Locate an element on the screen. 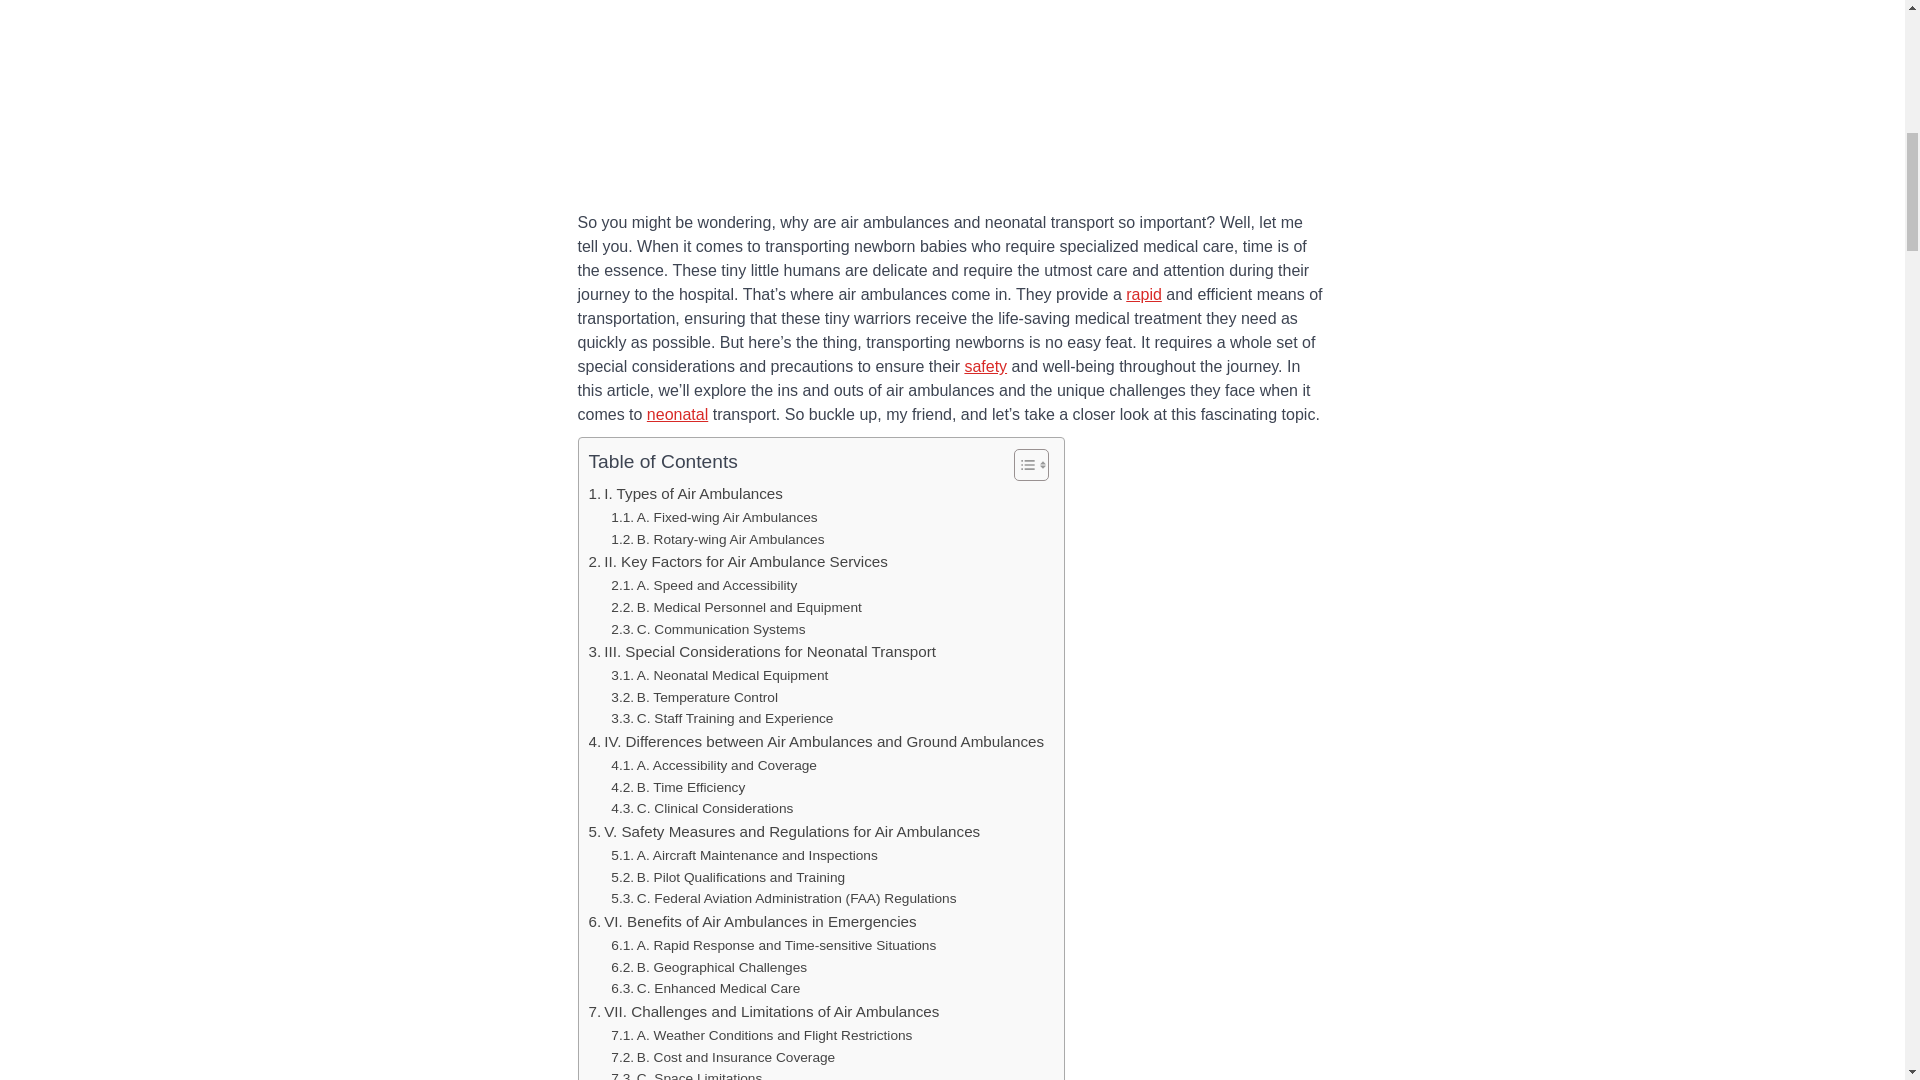  B. Time Efficiency is located at coordinates (677, 788).